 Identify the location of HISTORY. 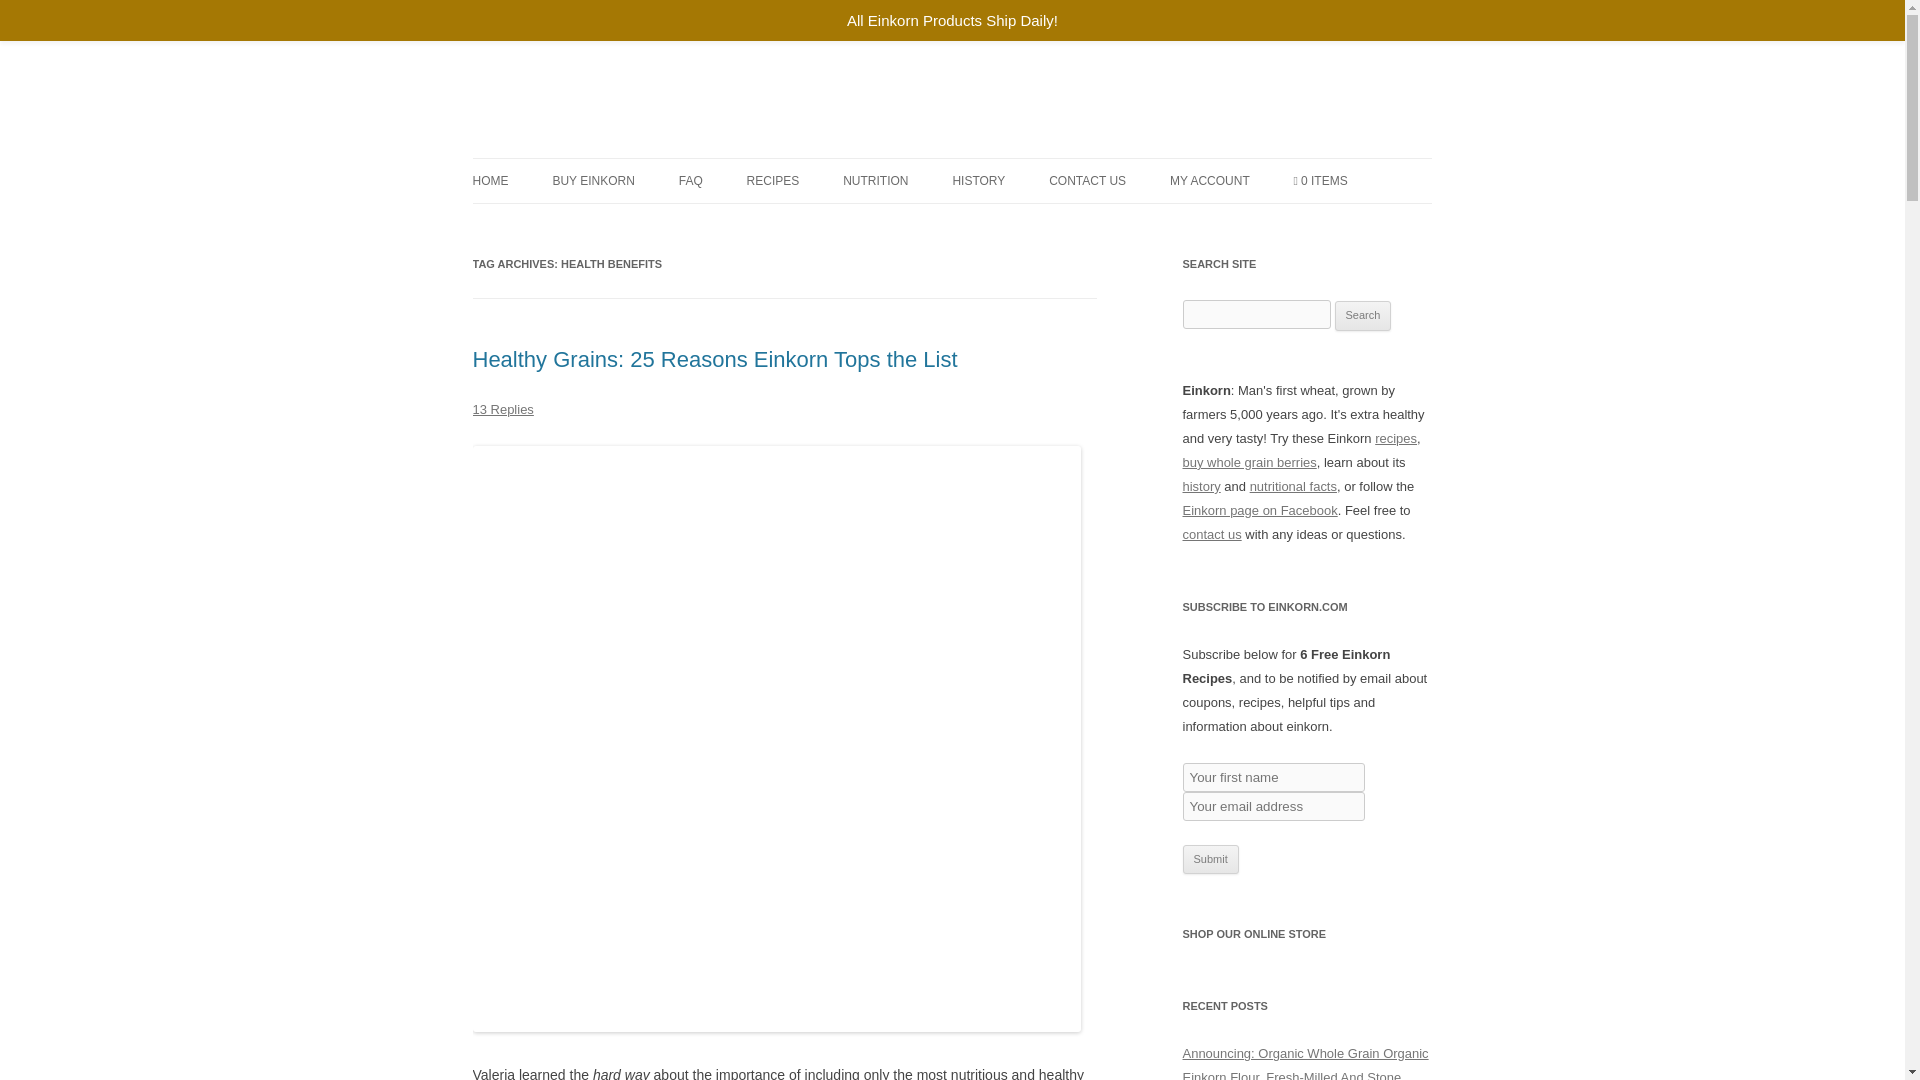
(978, 180).